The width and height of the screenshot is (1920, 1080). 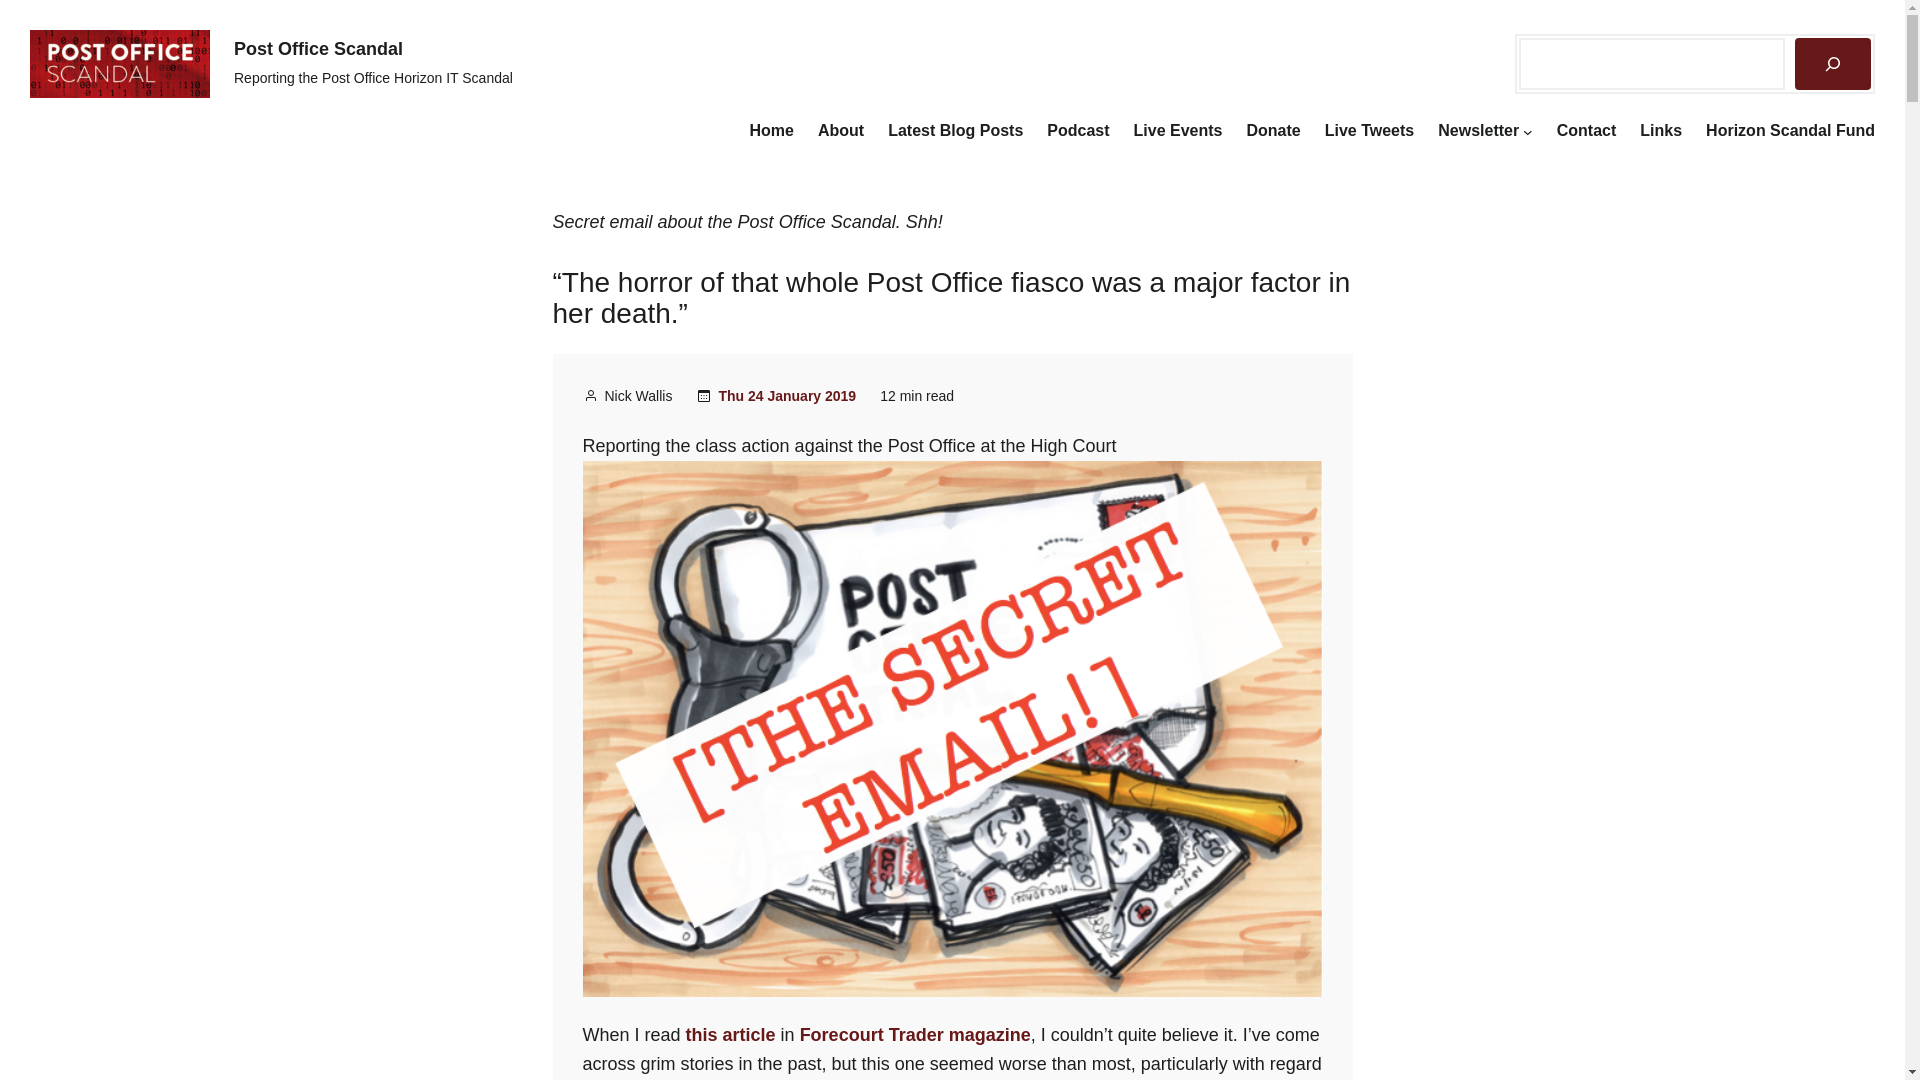 I want to click on Live Tweets, so click(x=1370, y=130).